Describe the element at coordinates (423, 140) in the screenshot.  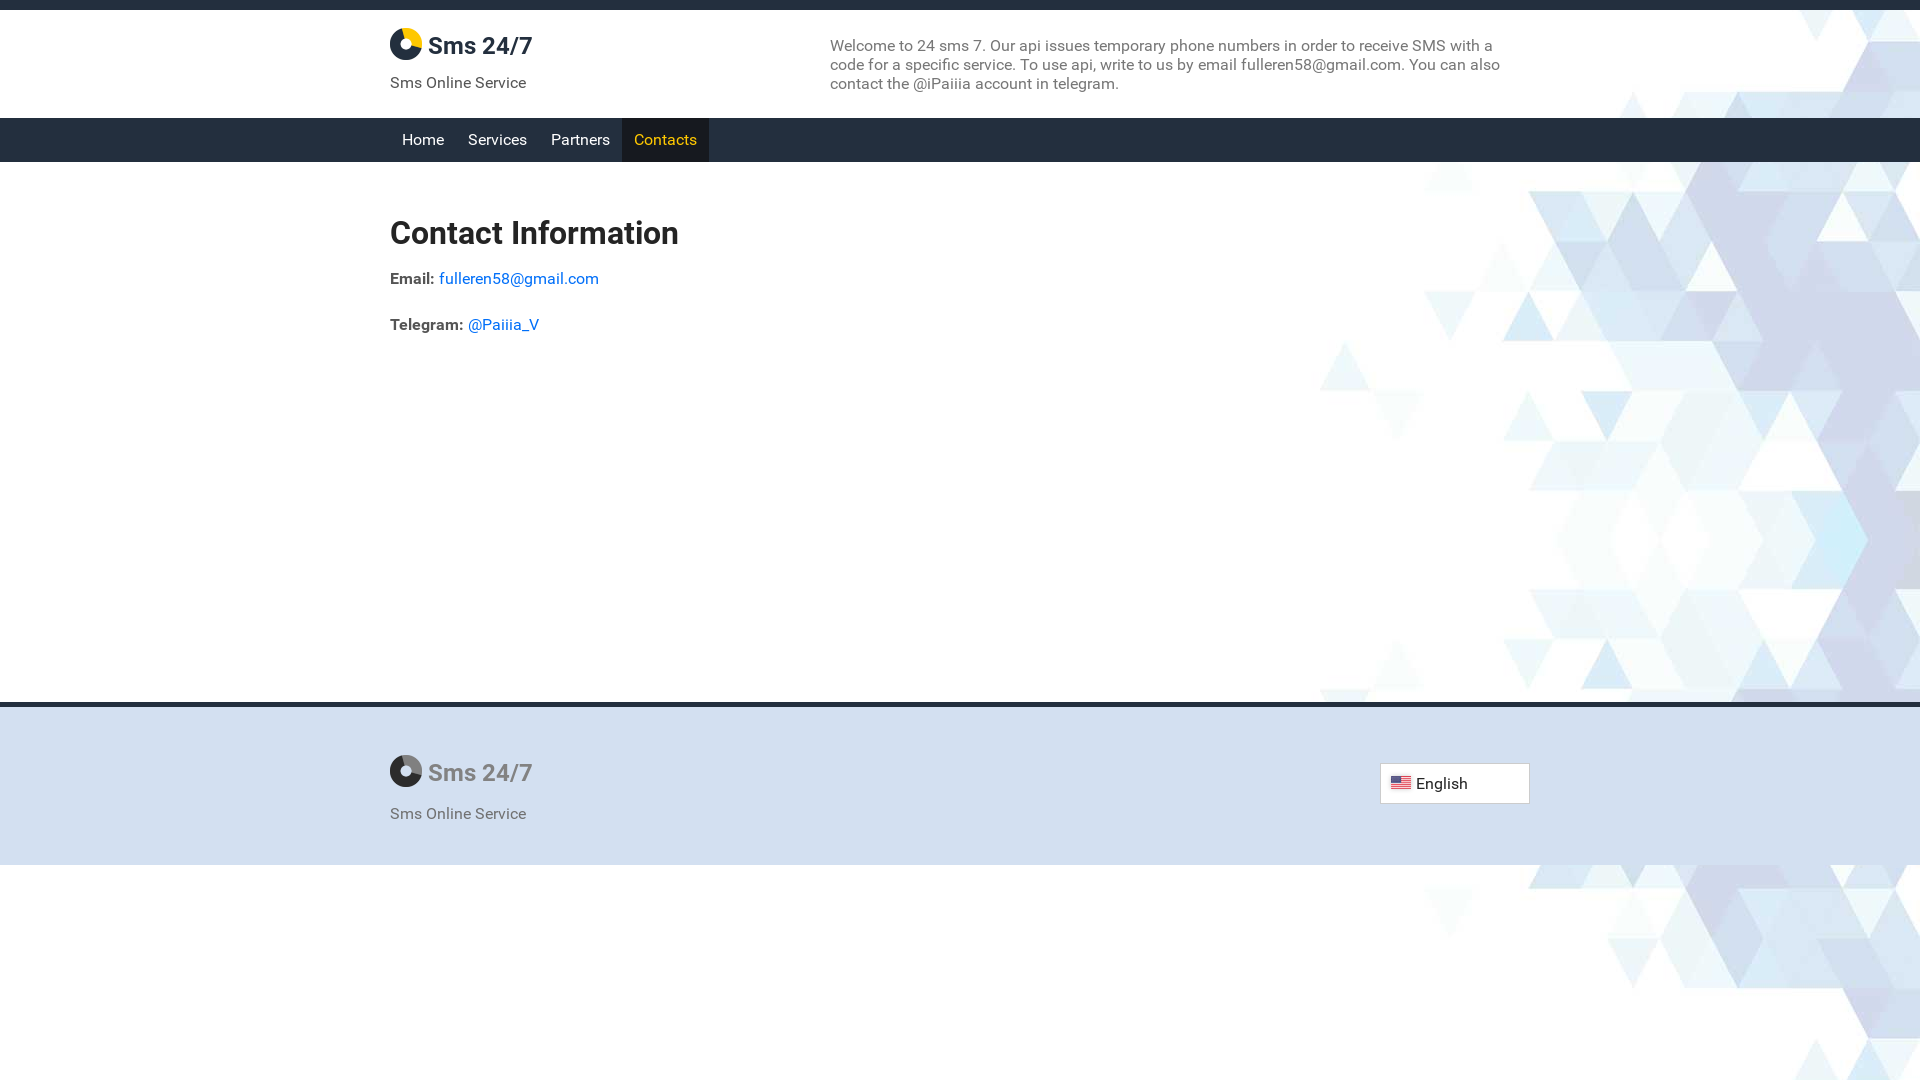
I see `Home` at that location.